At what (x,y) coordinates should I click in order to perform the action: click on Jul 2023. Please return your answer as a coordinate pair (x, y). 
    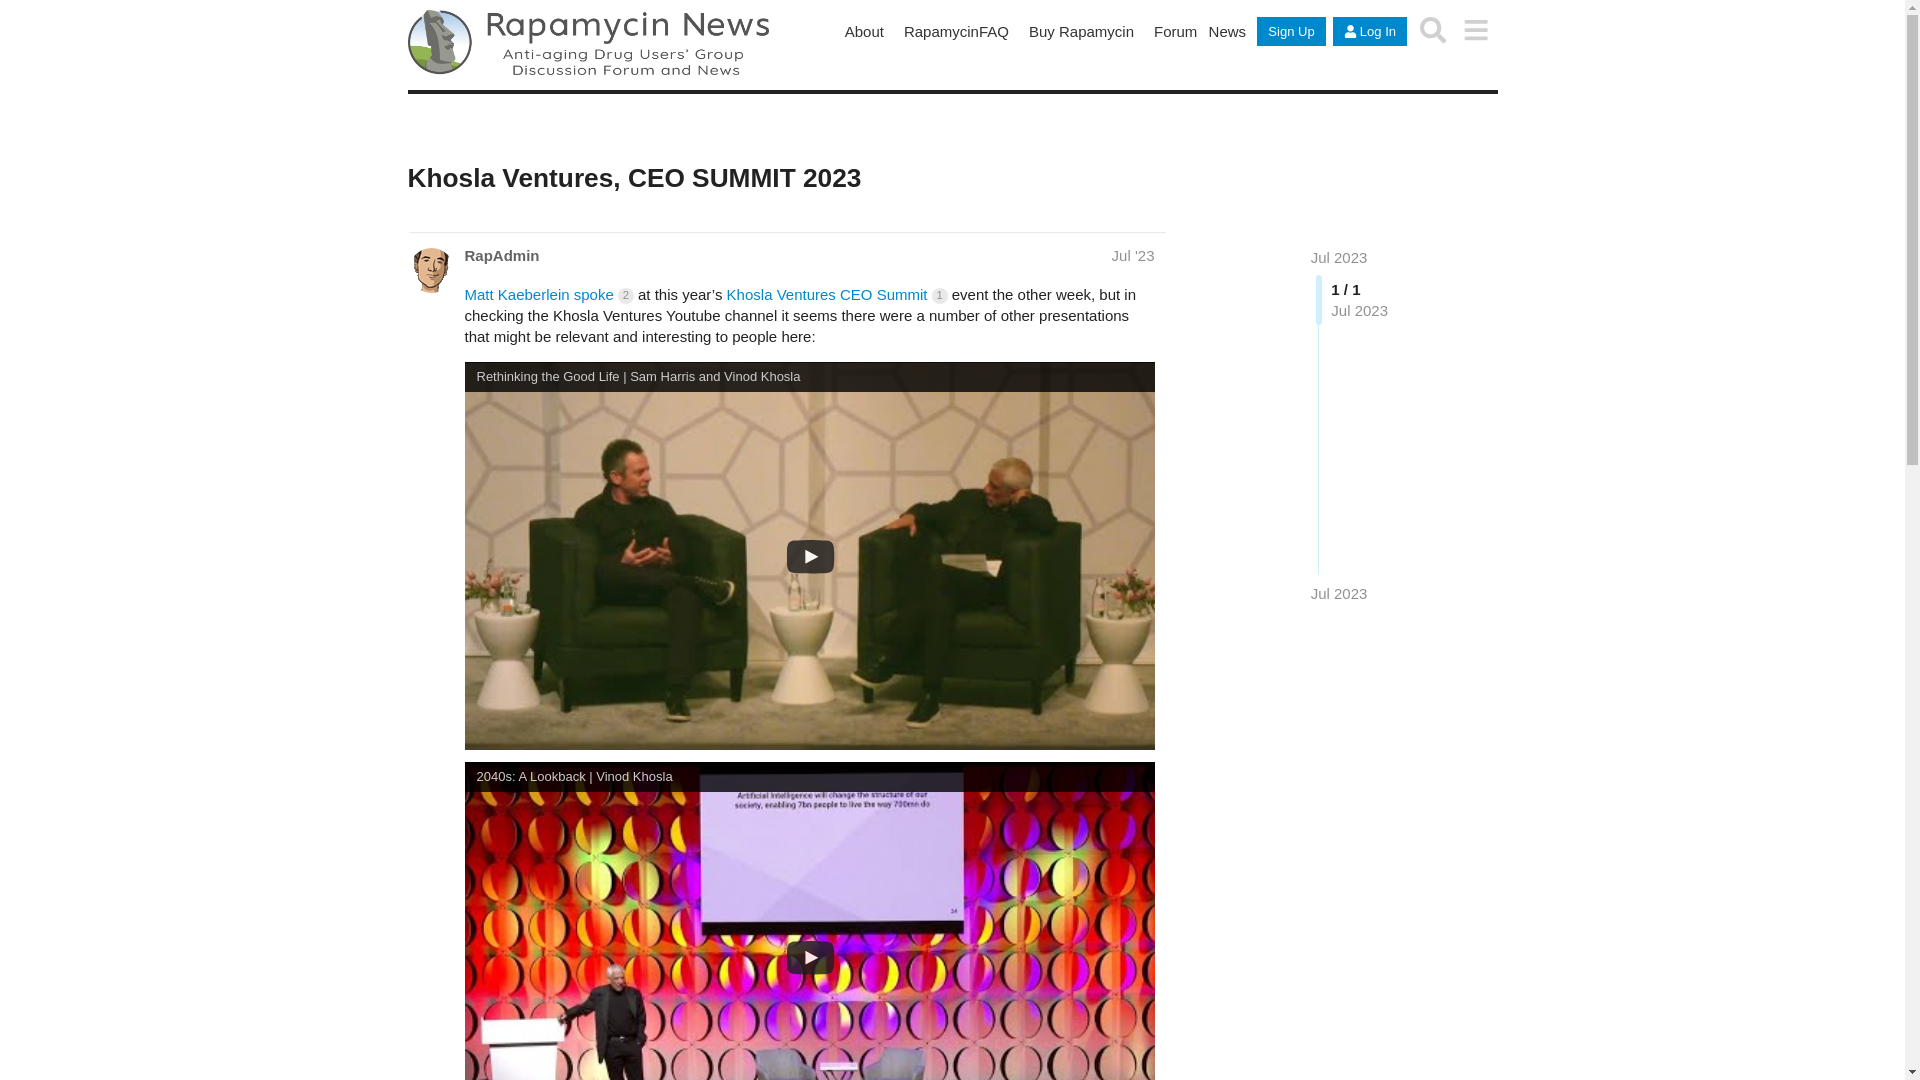
    Looking at the image, I should click on (1339, 257).